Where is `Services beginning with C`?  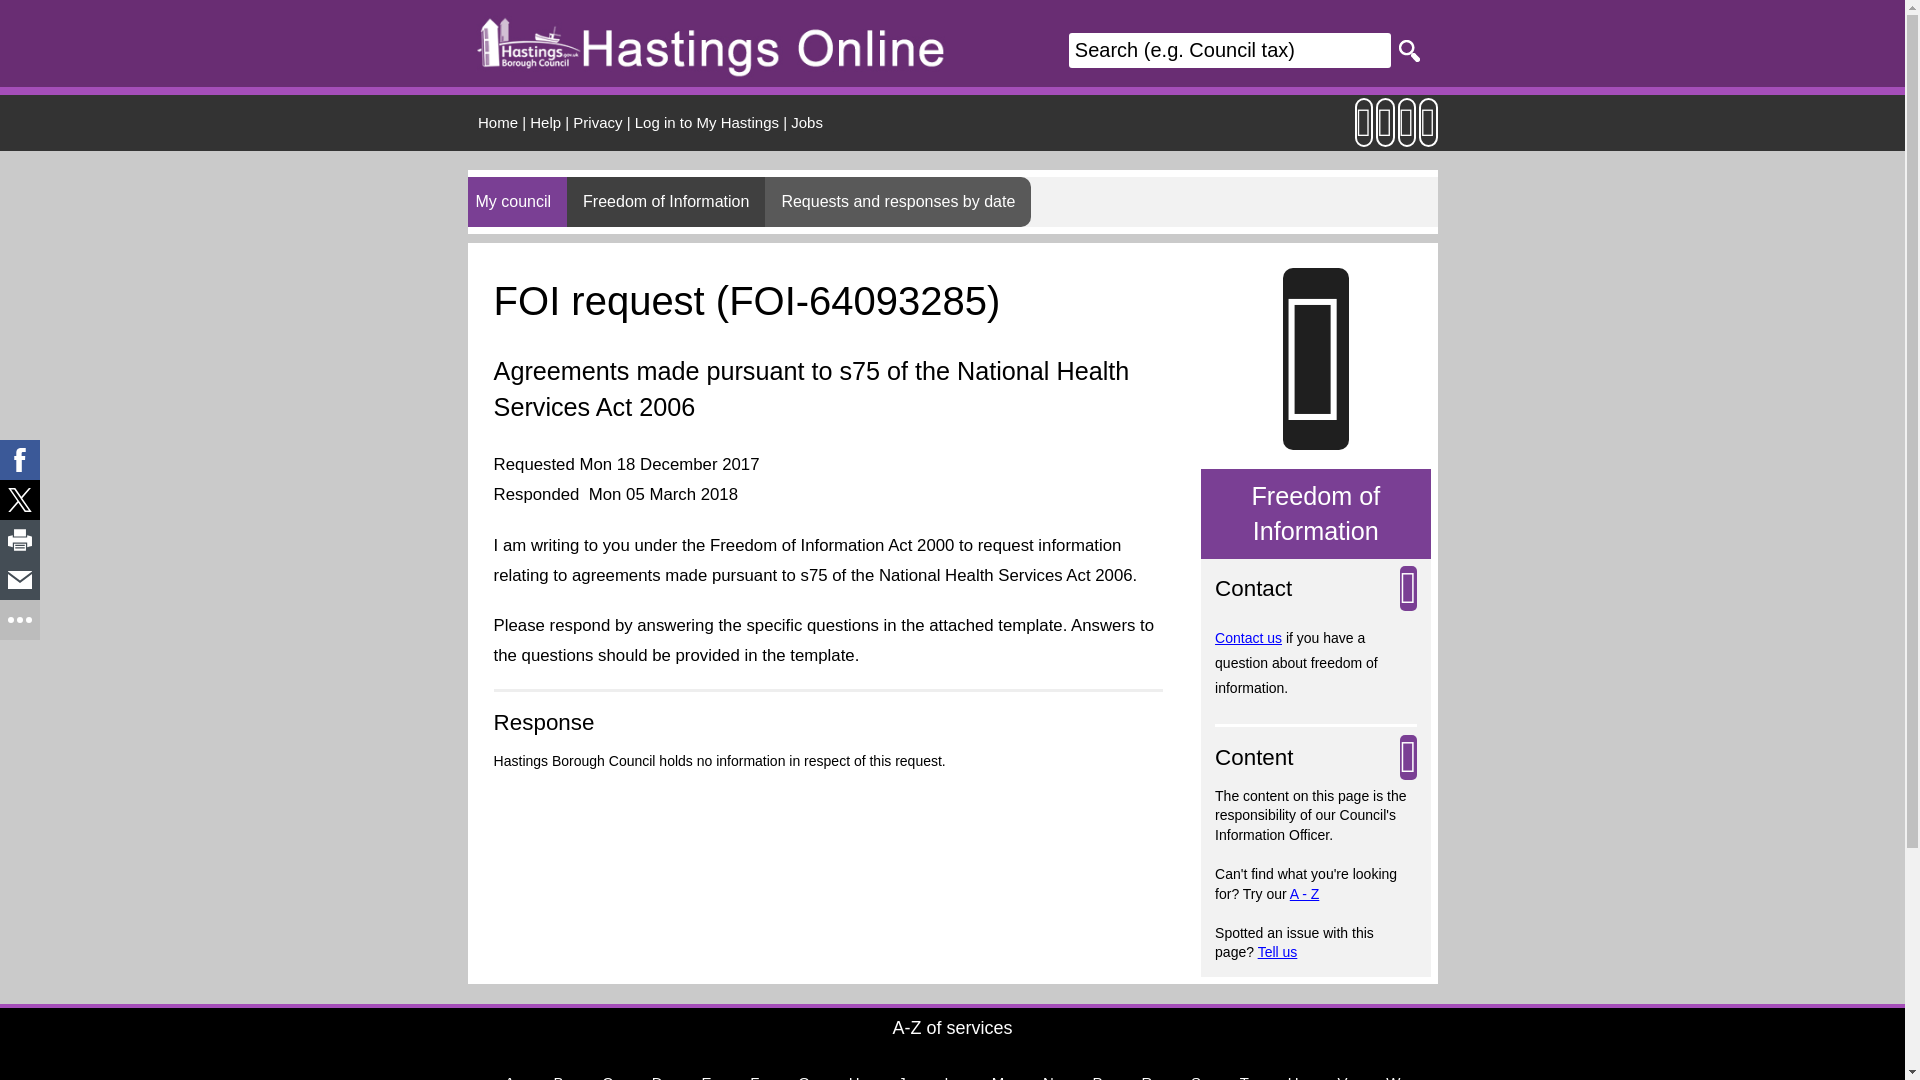
Services beginning with C is located at coordinates (607, 1068).